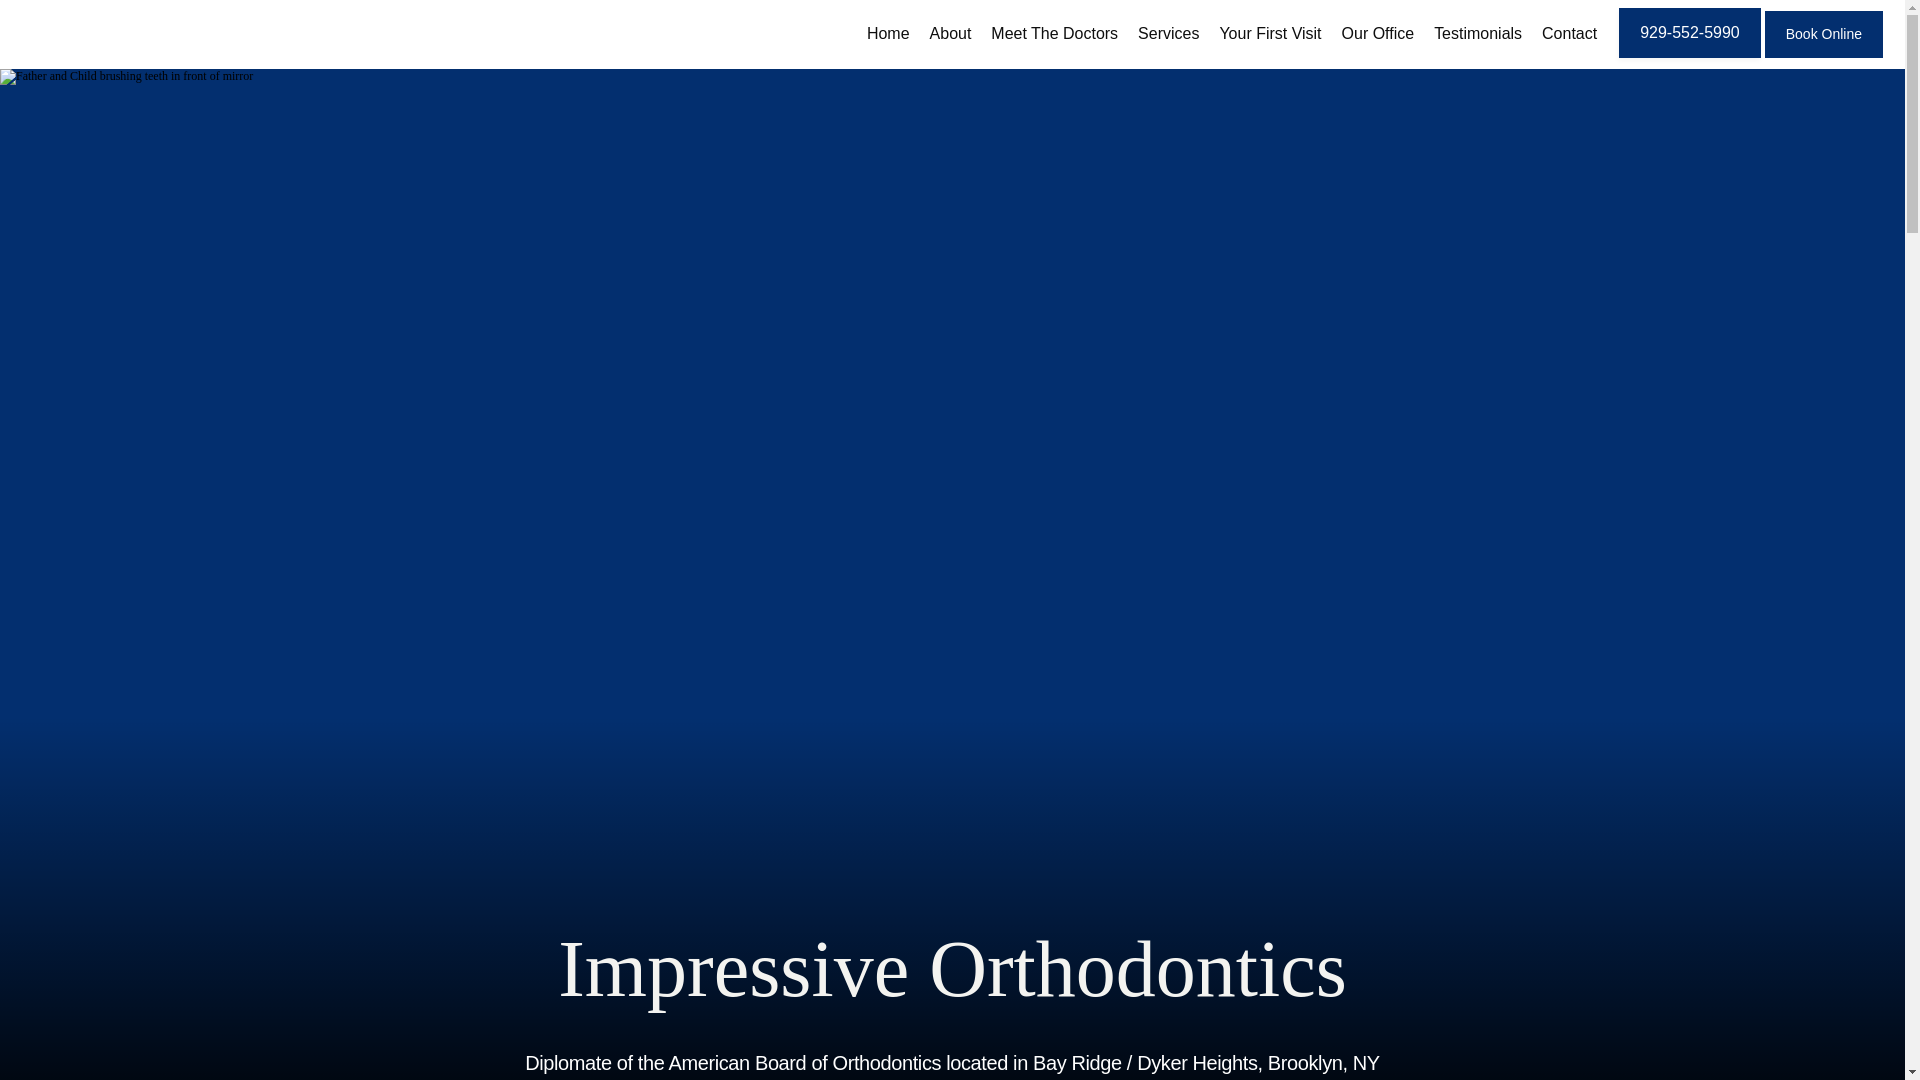 This screenshot has height=1080, width=1920. What do you see at coordinates (1824, 55) in the screenshot?
I see `Book Online` at bounding box center [1824, 55].